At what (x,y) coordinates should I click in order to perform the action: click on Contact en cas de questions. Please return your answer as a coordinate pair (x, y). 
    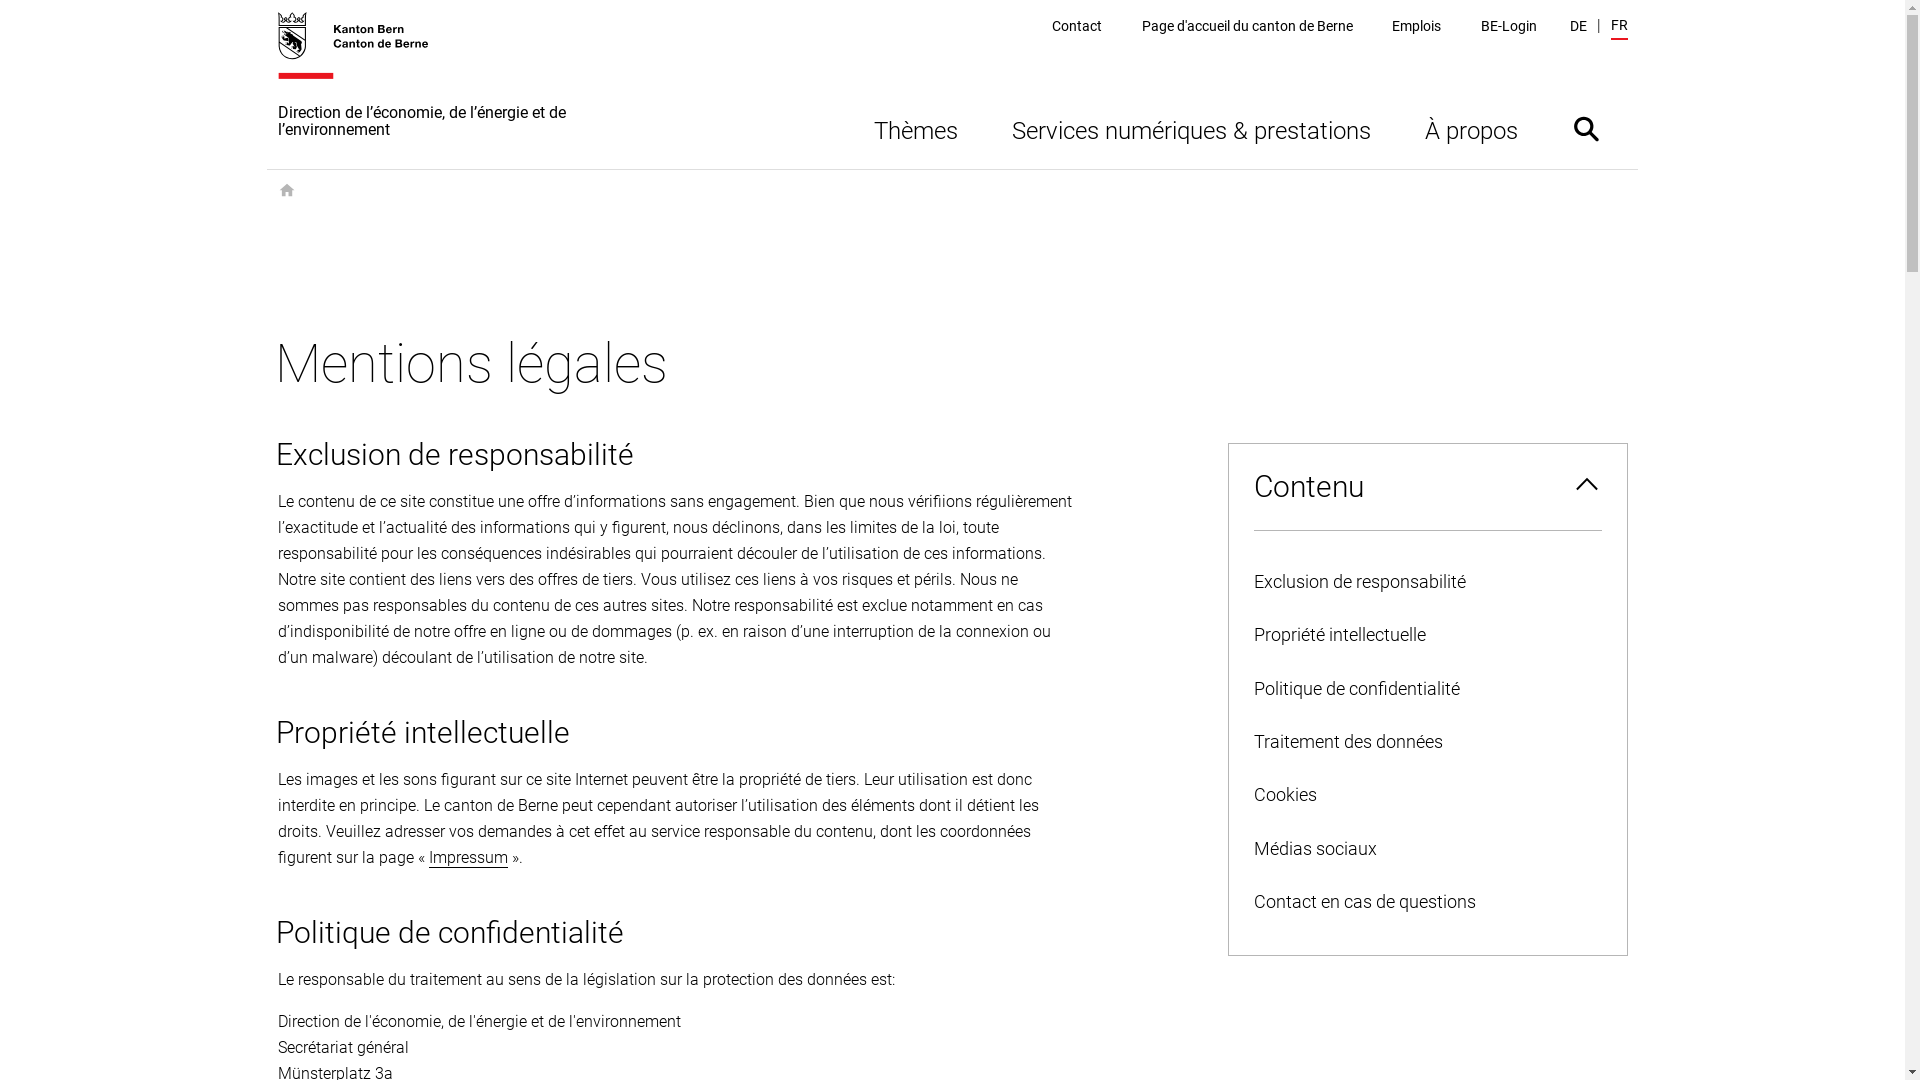
    Looking at the image, I should click on (1427, 902).